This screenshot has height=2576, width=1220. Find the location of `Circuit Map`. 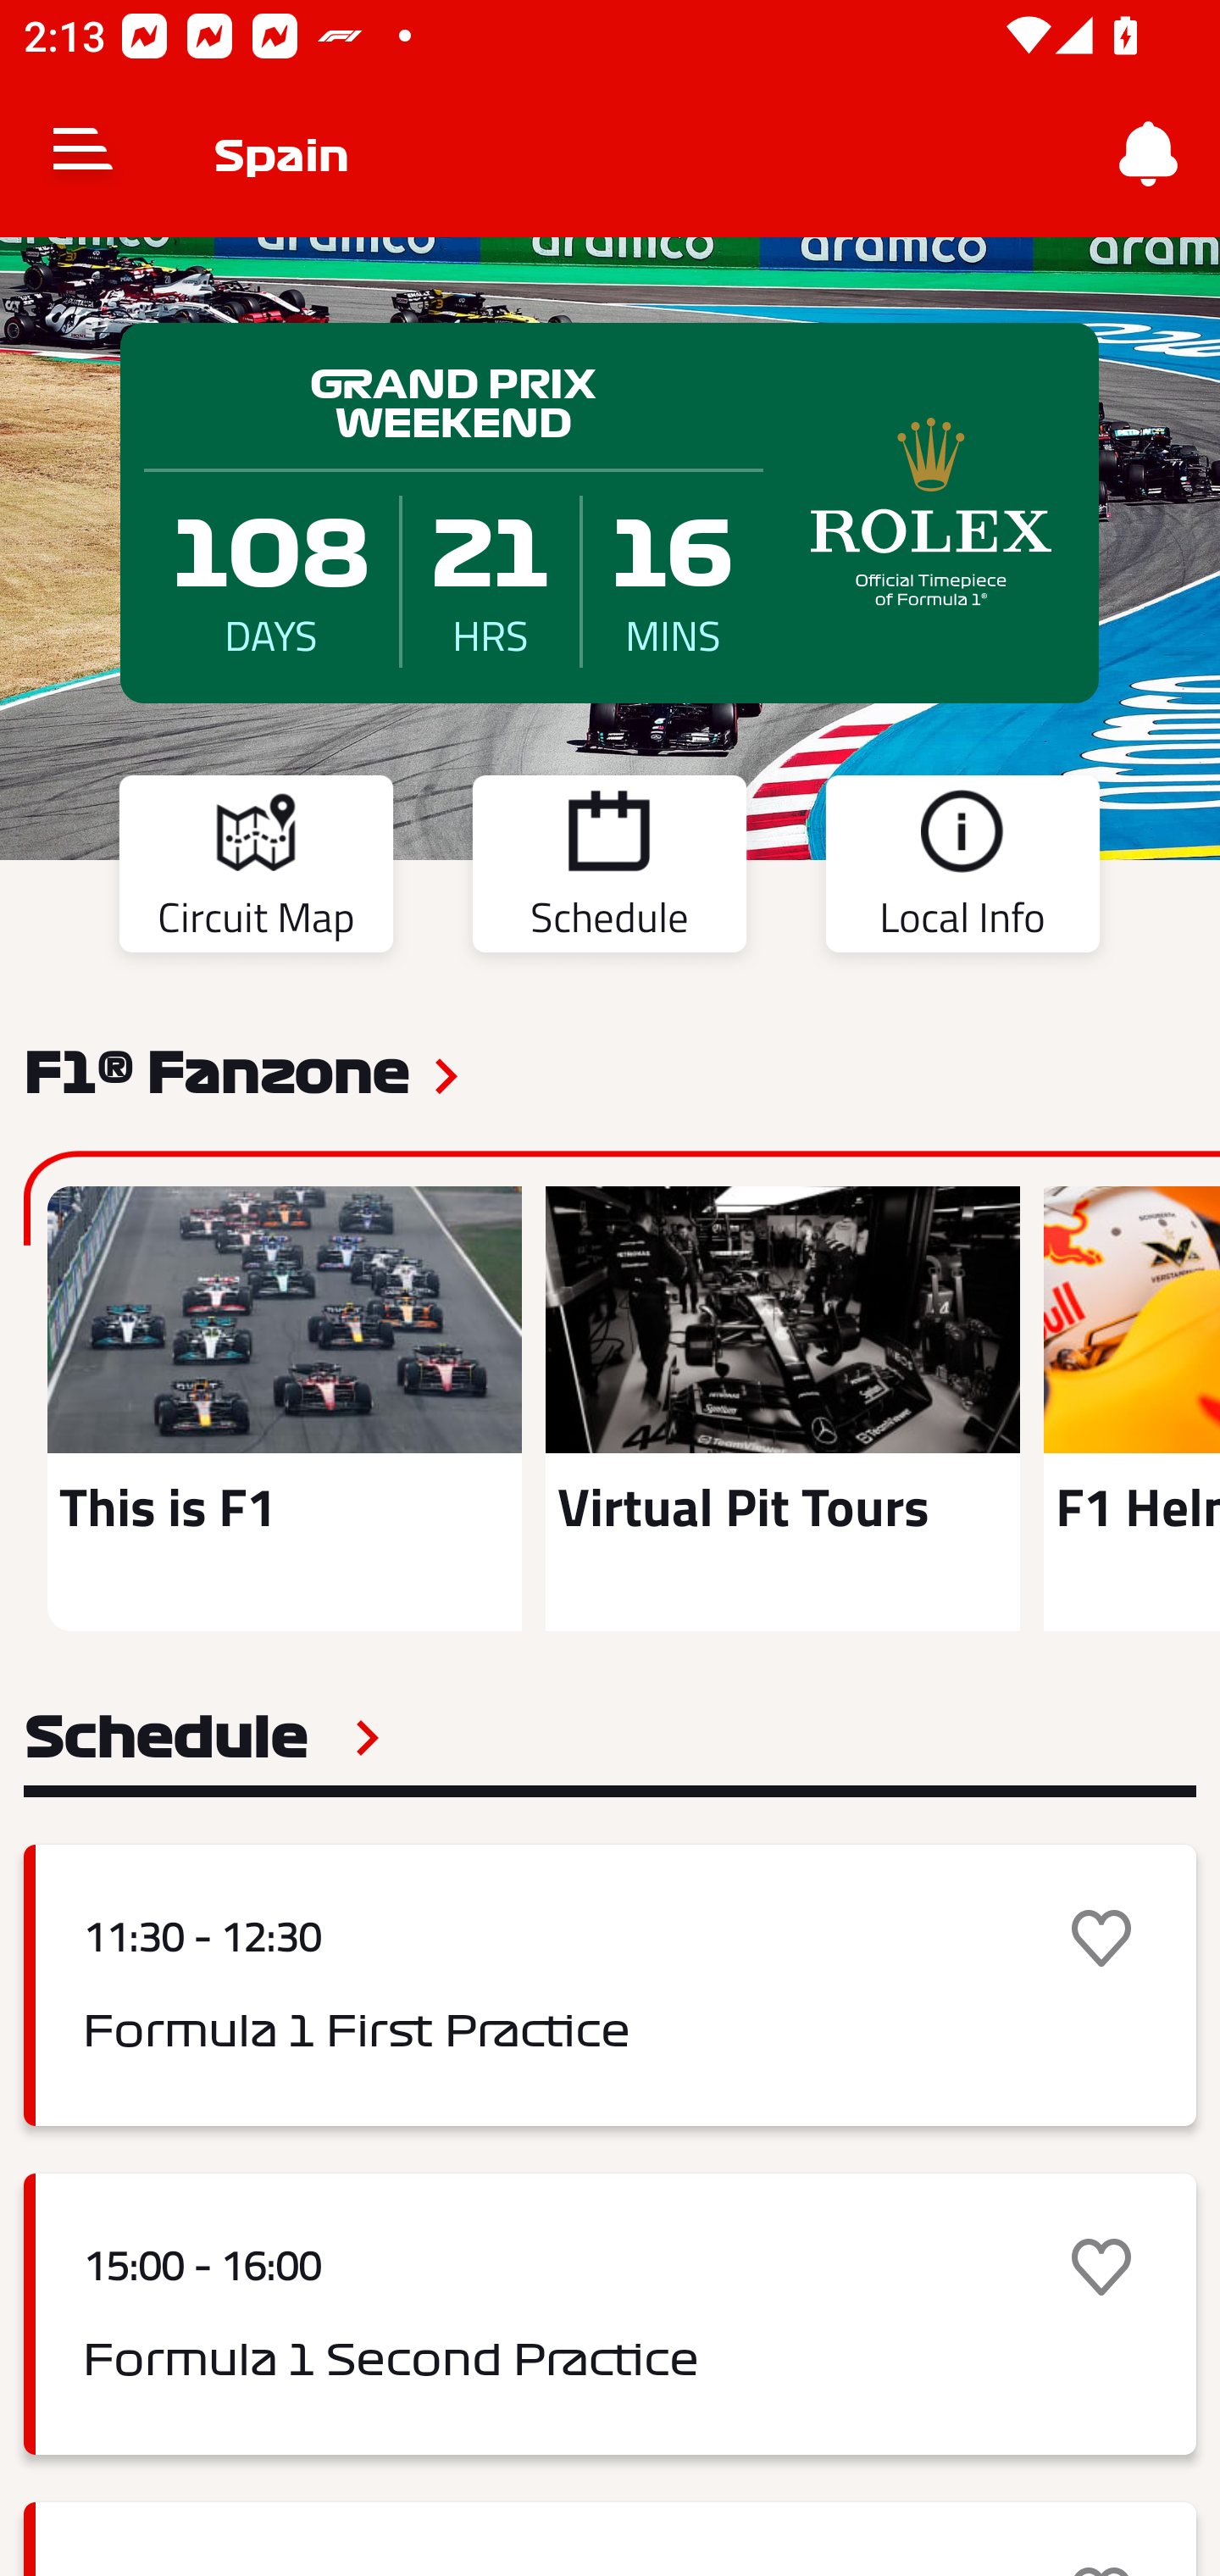

Circuit Map is located at coordinates (256, 869).